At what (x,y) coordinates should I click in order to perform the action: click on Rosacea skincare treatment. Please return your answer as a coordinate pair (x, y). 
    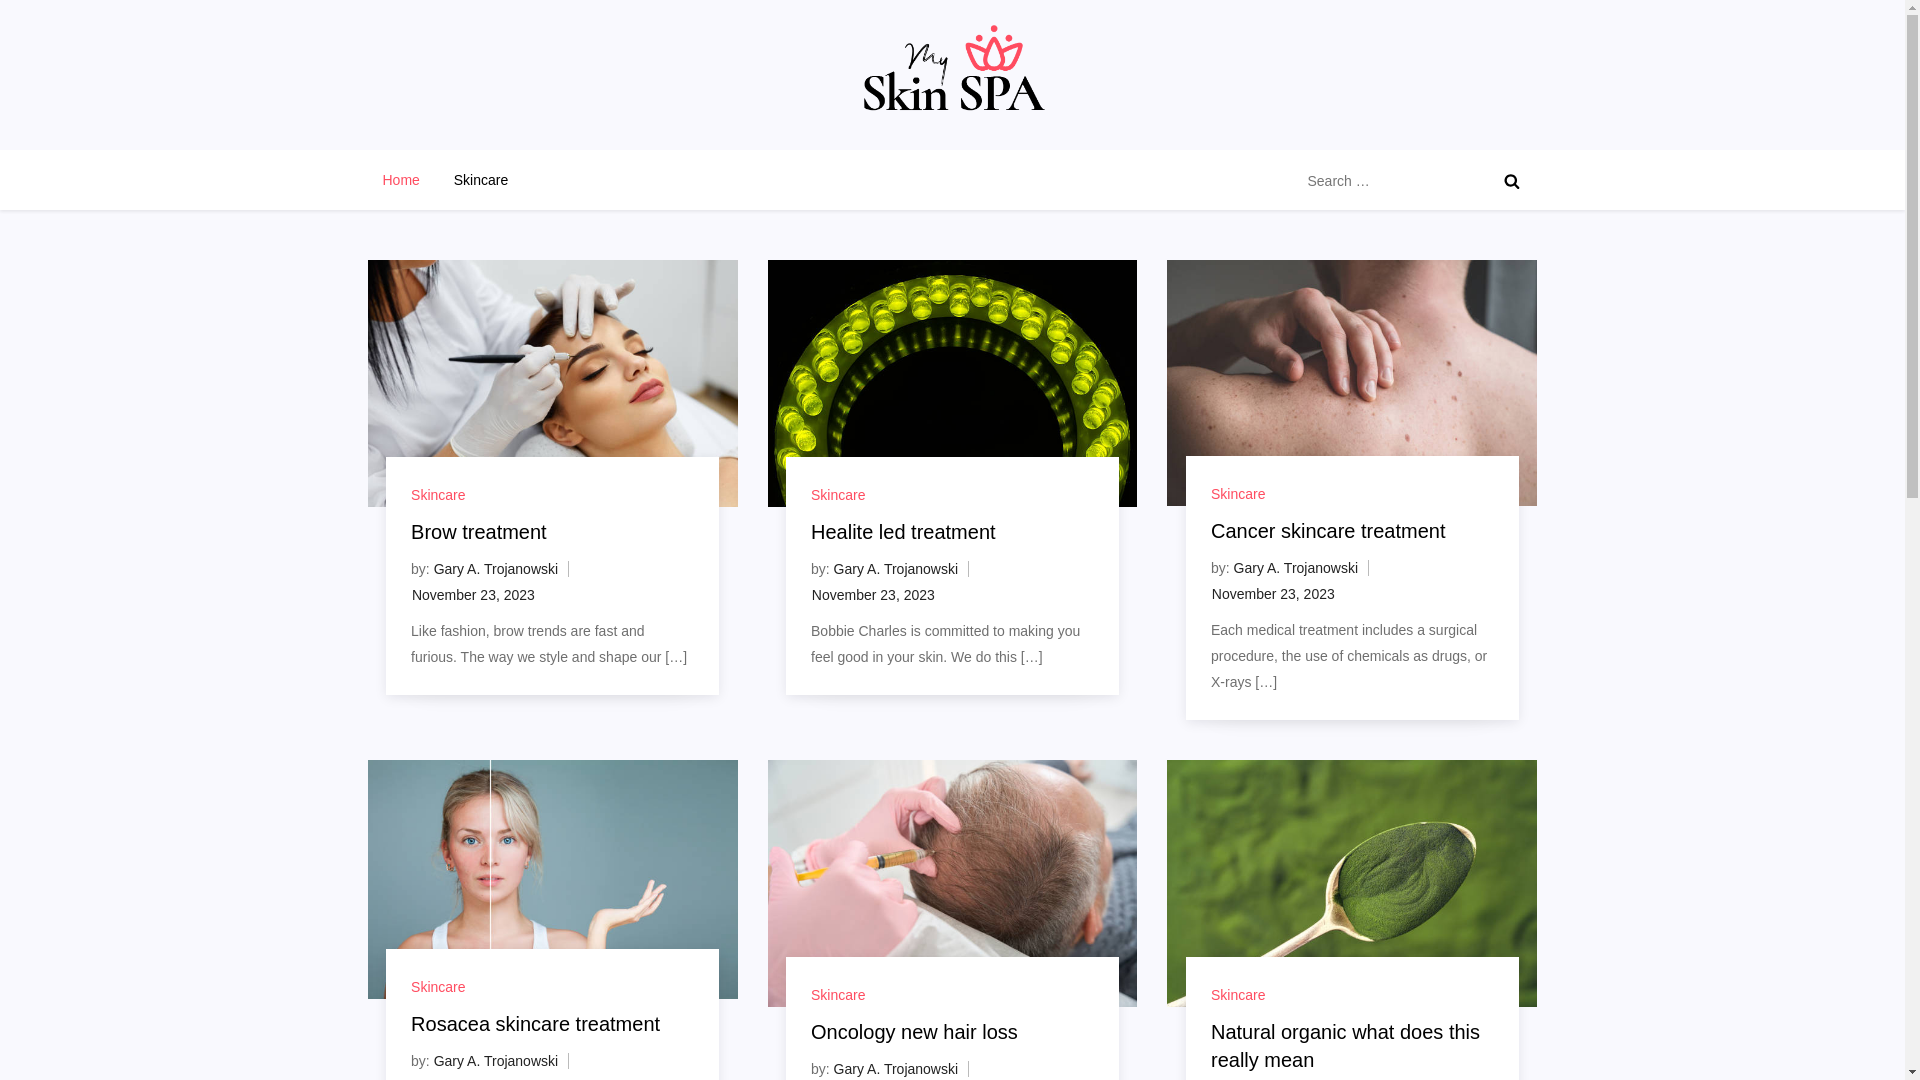
    Looking at the image, I should click on (536, 1024).